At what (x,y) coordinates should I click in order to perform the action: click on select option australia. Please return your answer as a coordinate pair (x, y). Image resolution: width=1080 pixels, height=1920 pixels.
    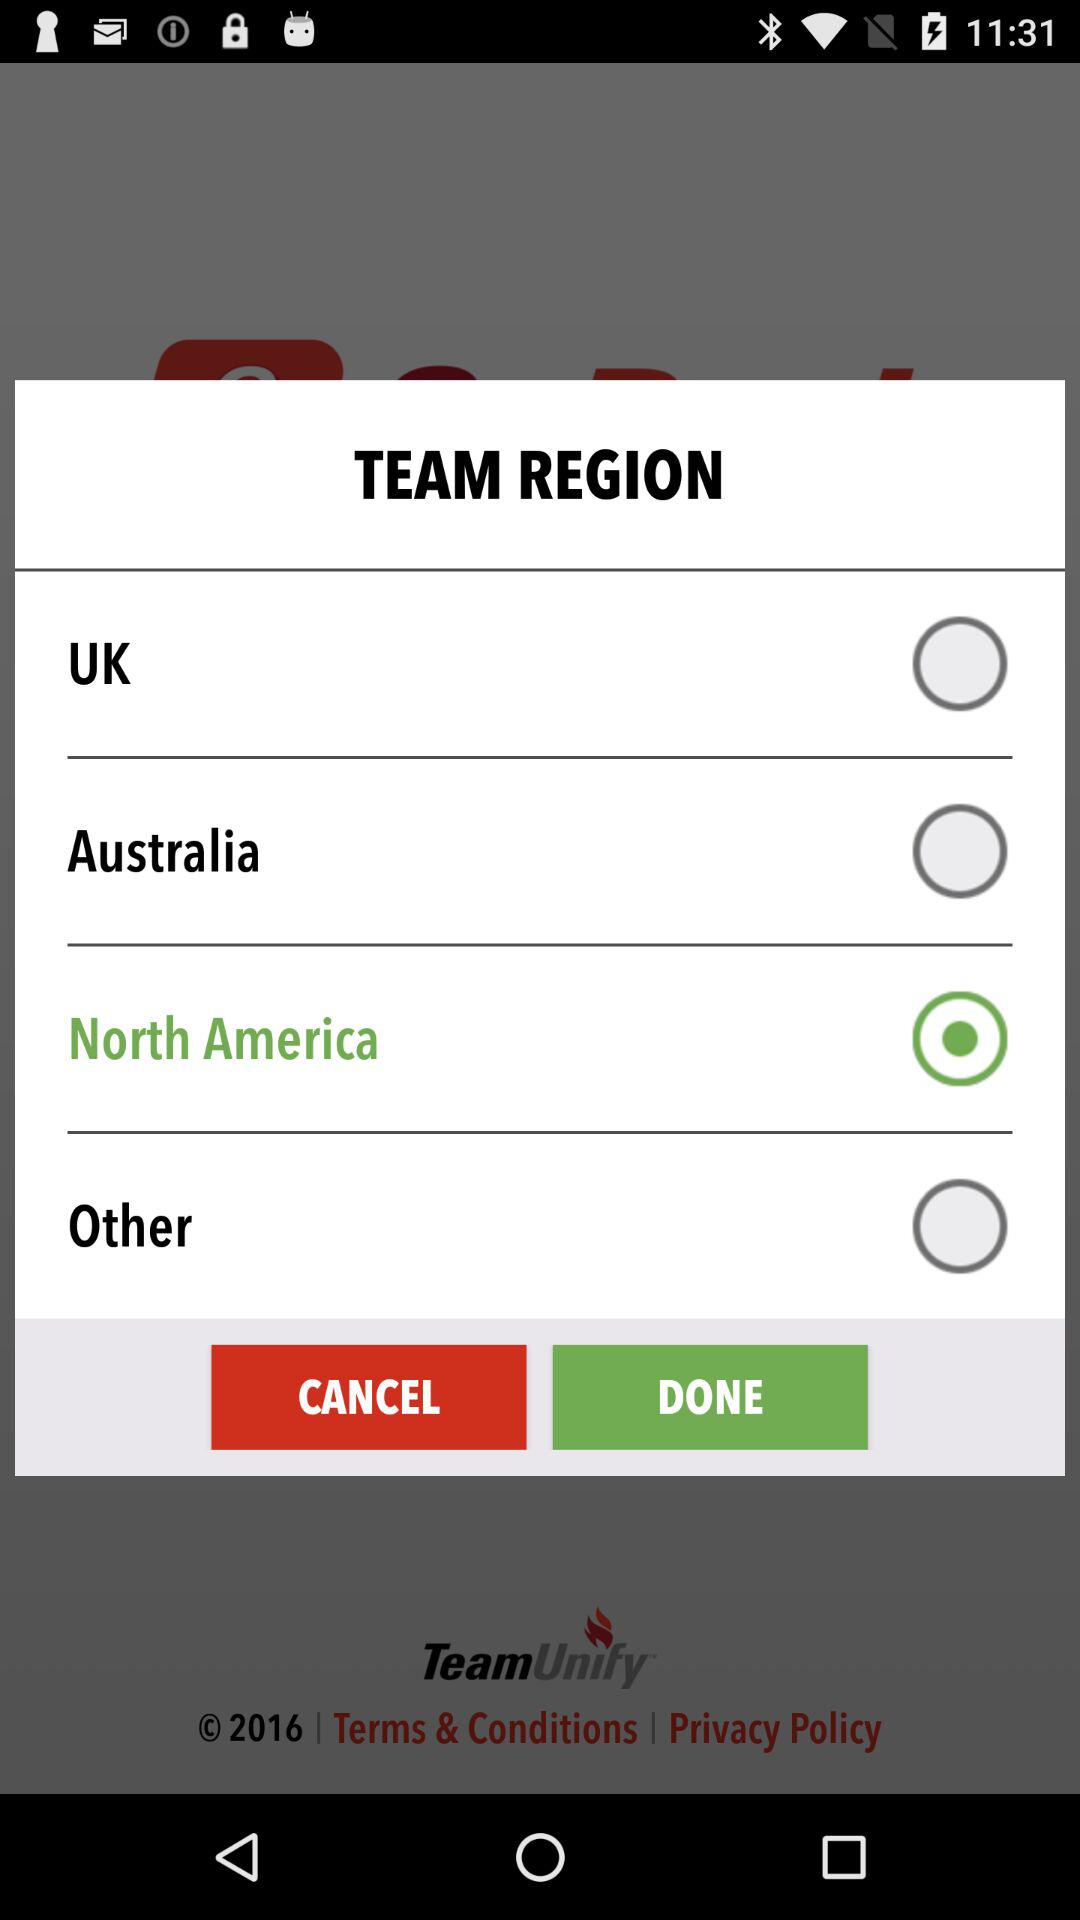
    Looking at the image, I should click on (960, 851).